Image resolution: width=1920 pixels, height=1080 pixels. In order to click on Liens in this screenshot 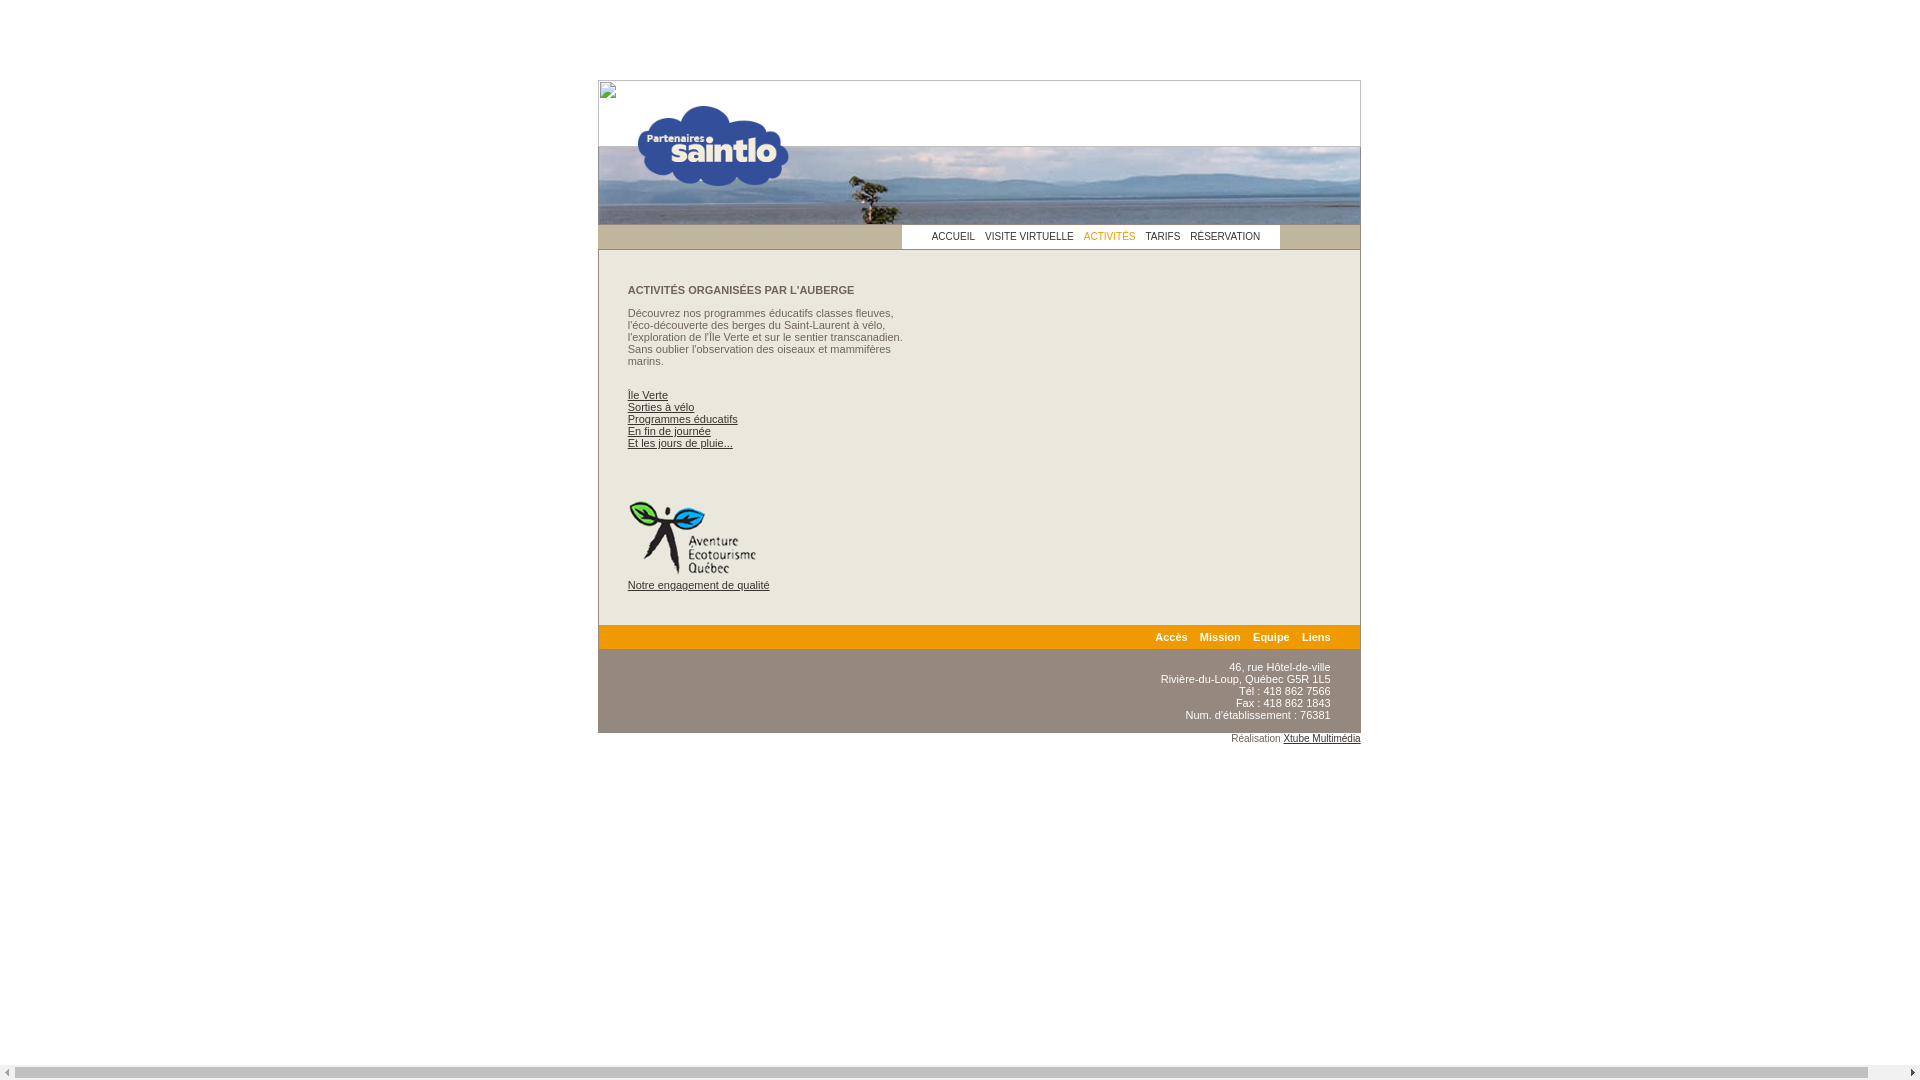, I will do `click(1316, 637)`.